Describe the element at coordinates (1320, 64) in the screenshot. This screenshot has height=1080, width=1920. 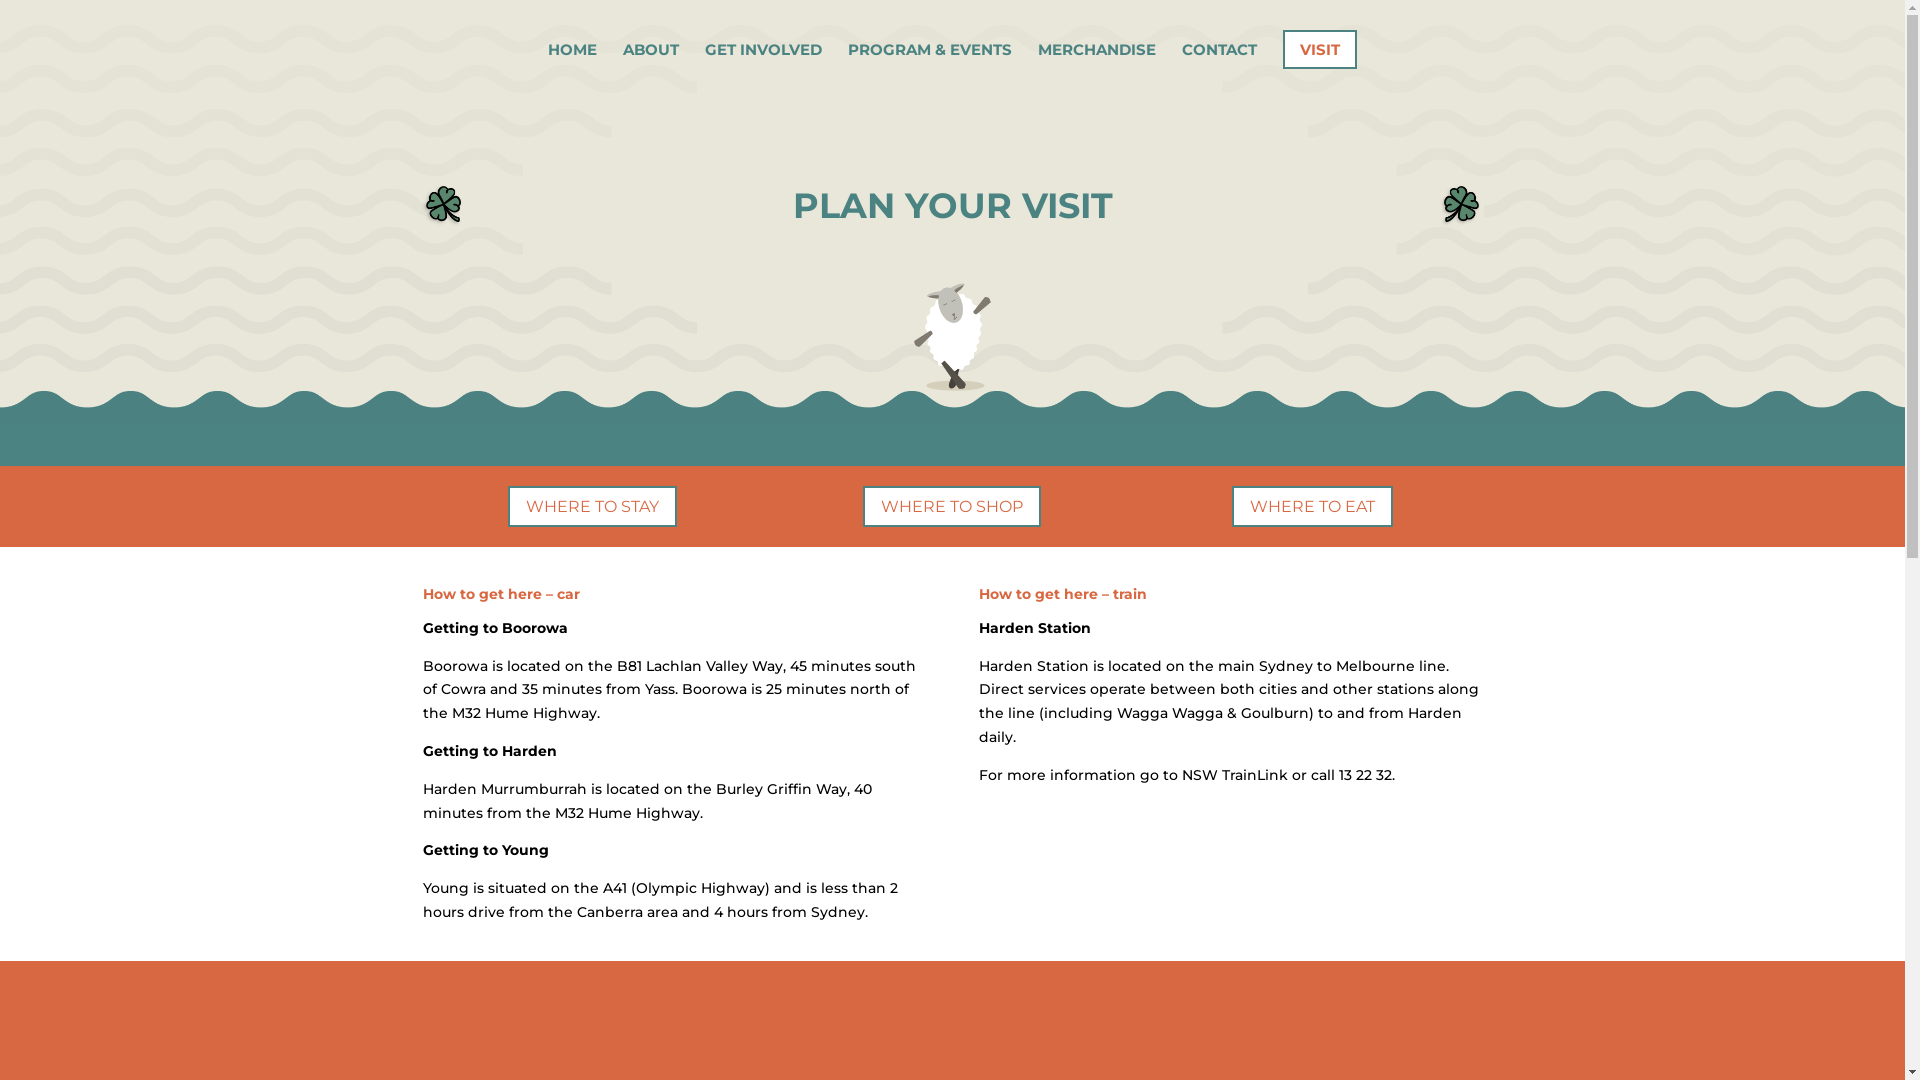
I see `VISIT` at that location.